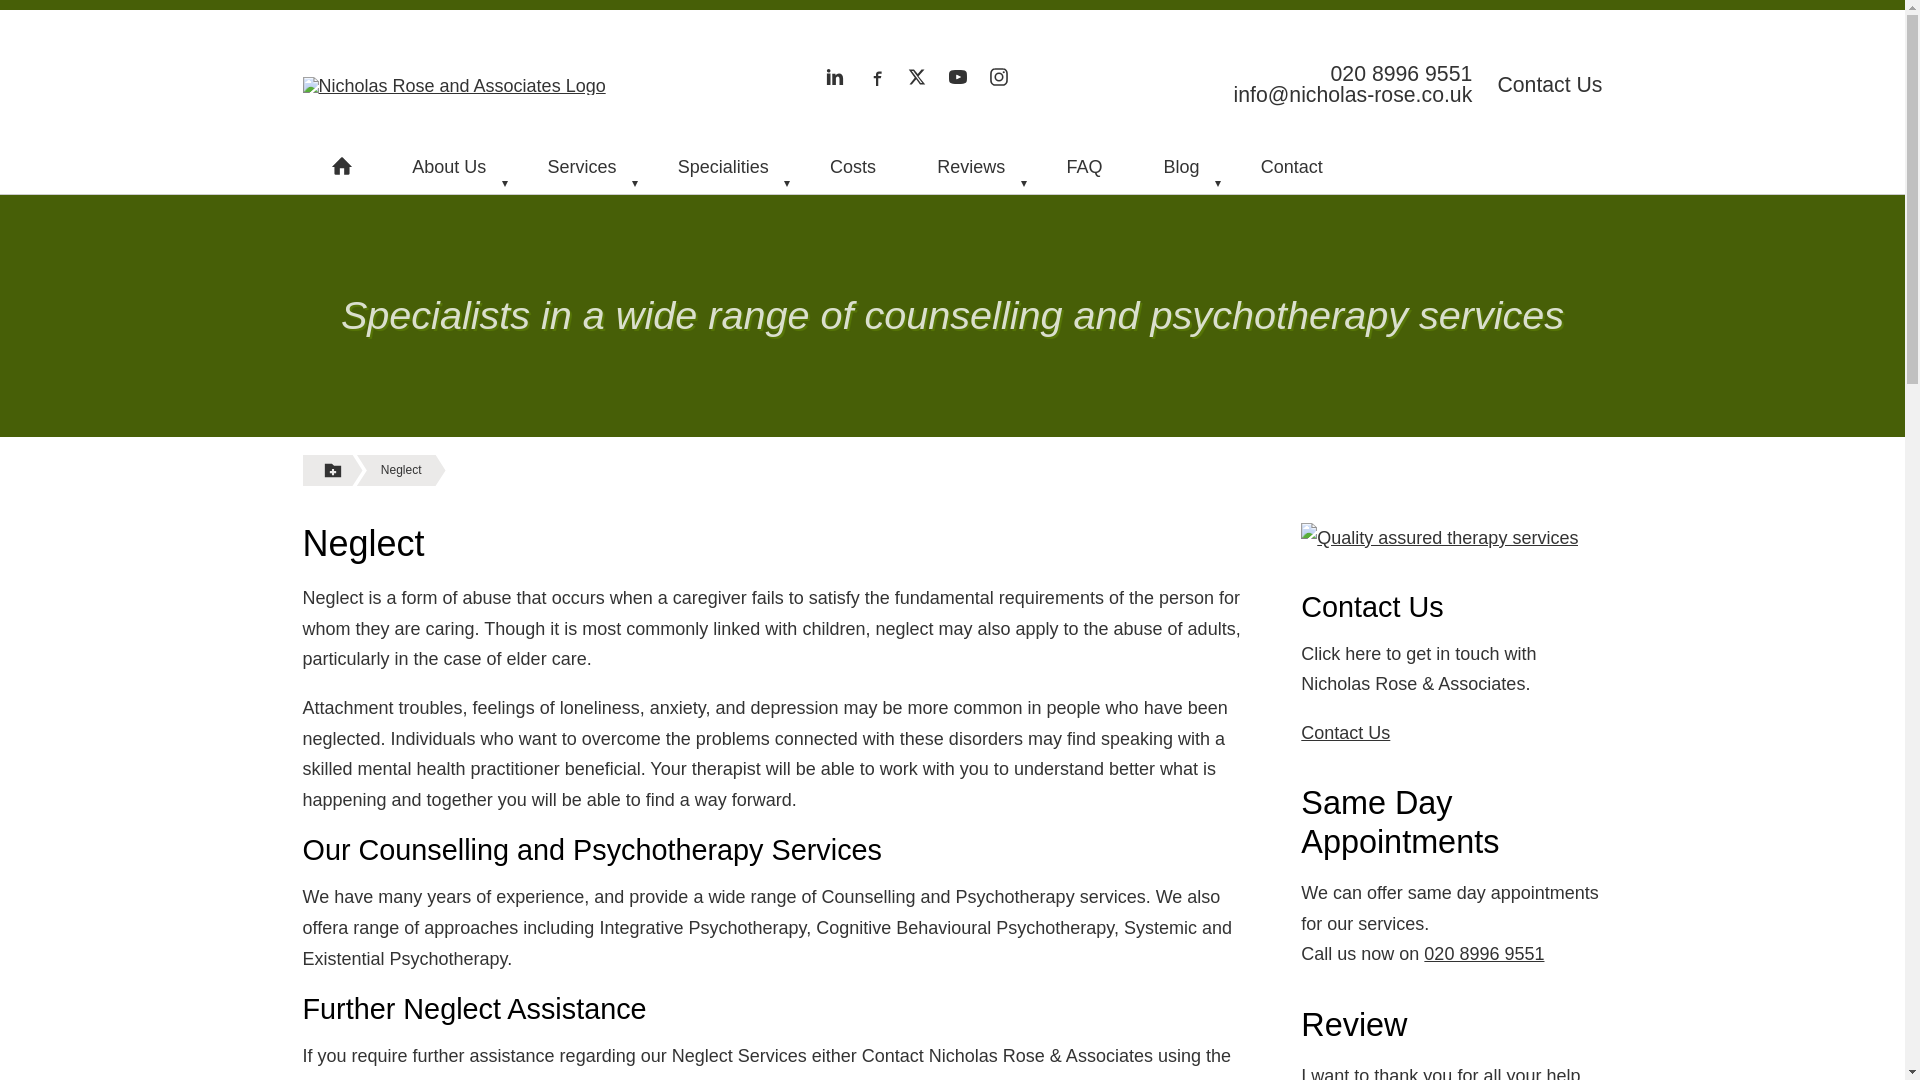 Image resolution: width=1920 pixels, height=1080 pixels. Describe the element at coordinates (332, 470) in the screenshot. I see `Show Breadcrumbs` at that location.